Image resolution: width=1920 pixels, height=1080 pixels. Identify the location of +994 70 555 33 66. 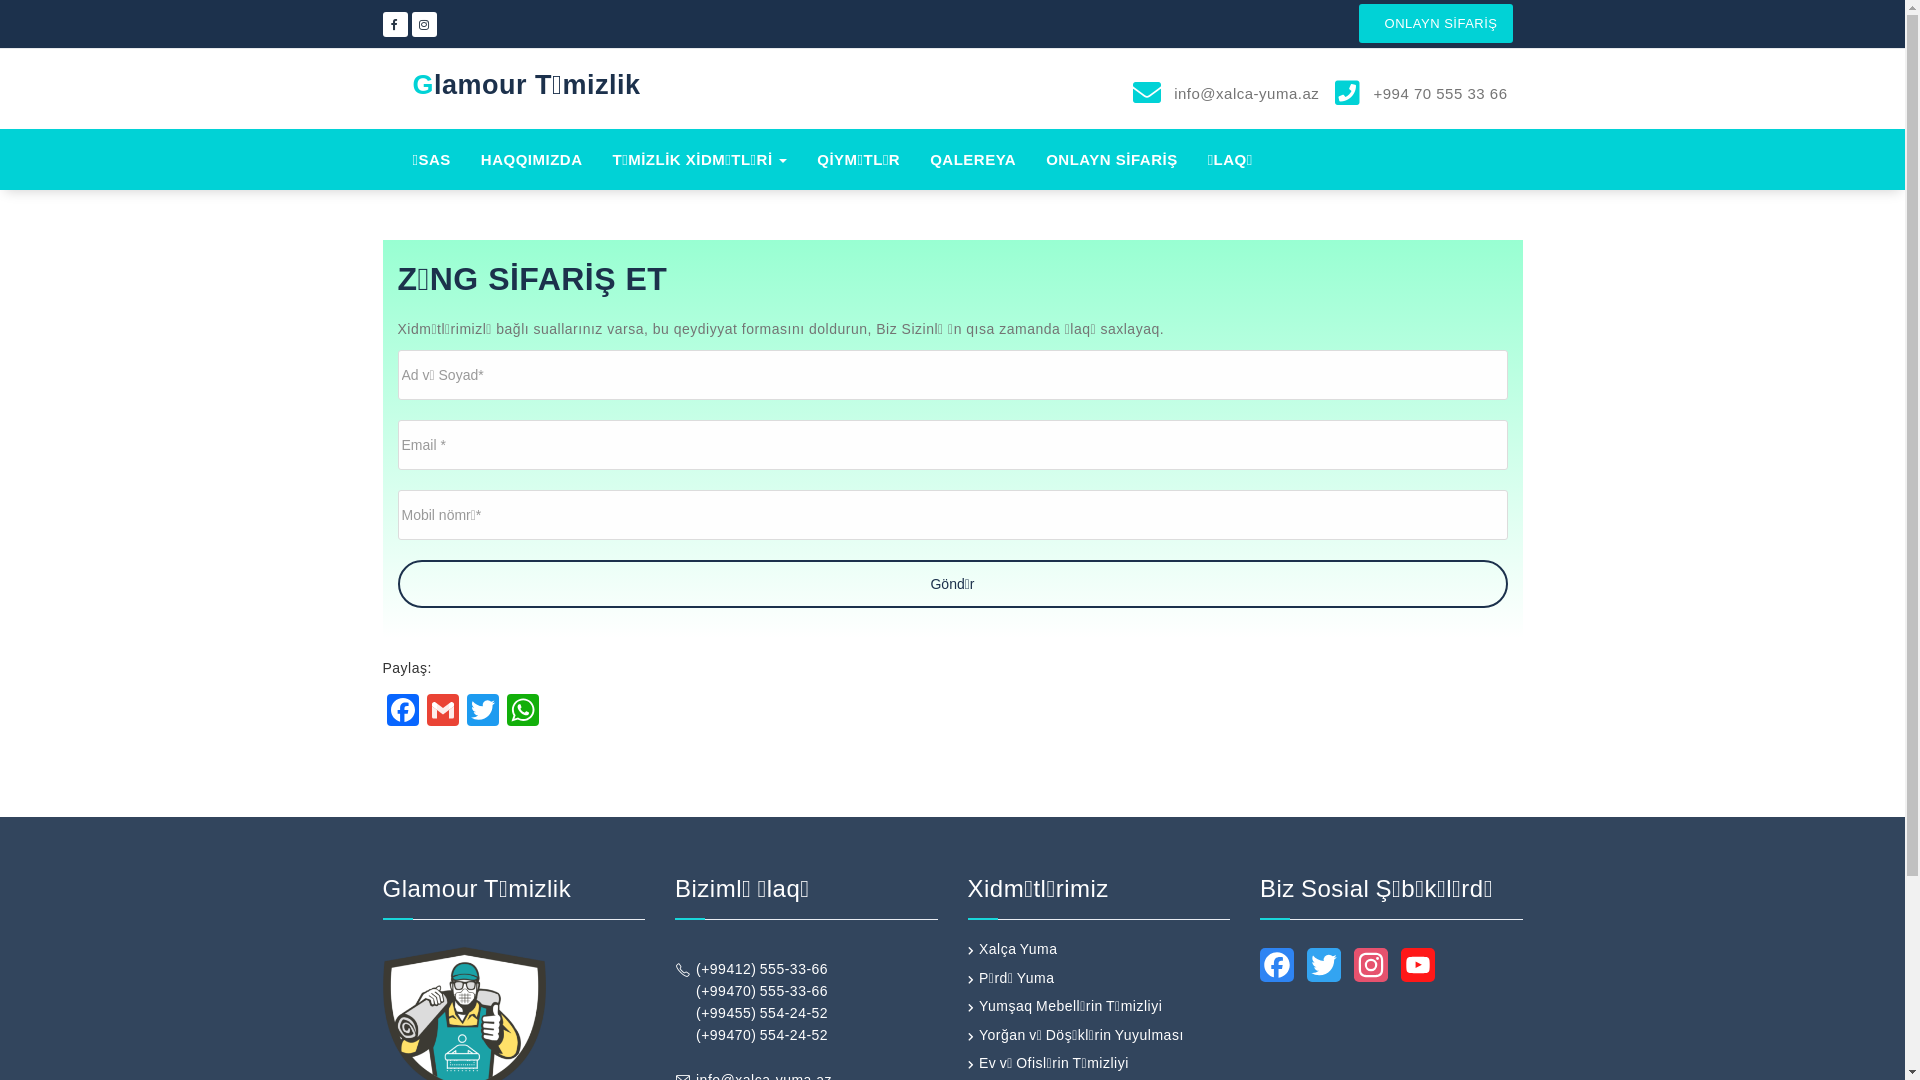
(1438, 94).